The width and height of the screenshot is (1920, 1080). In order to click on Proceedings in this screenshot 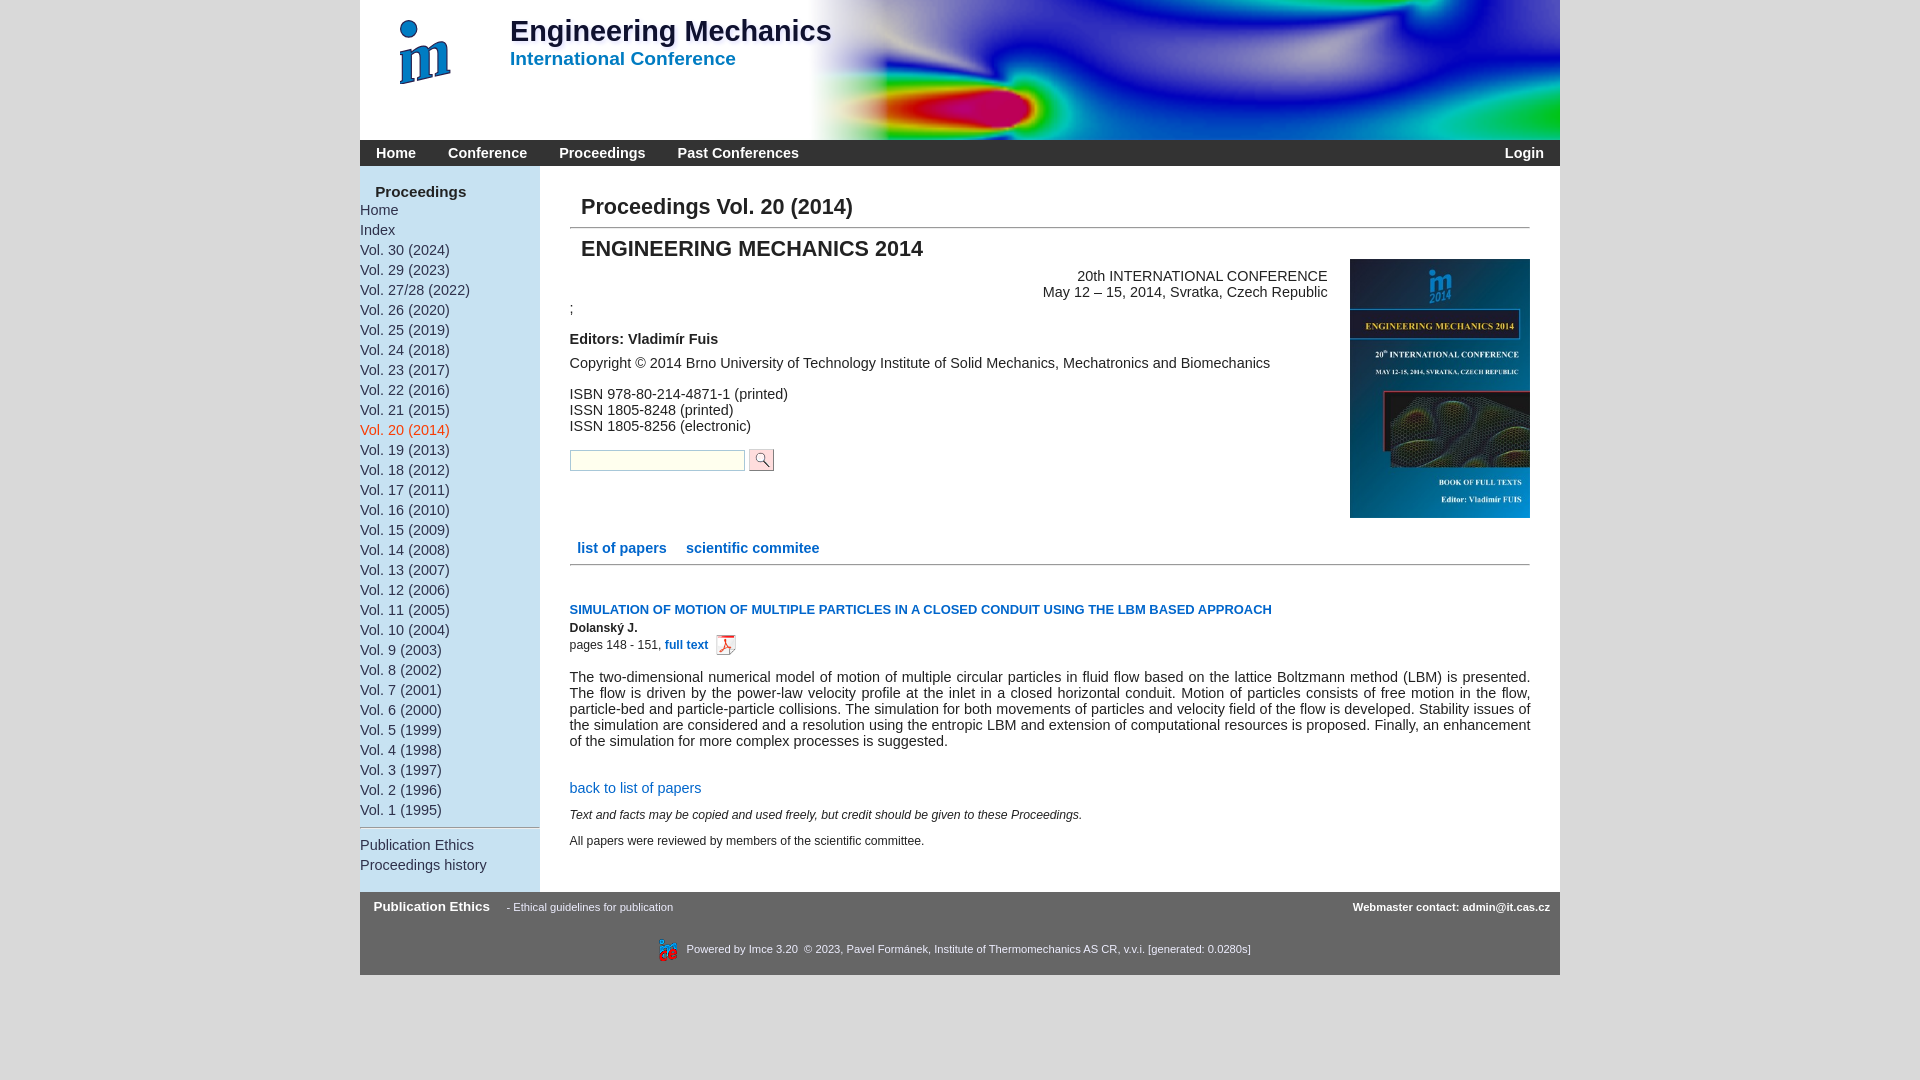, I will do `click(602, 153)`.